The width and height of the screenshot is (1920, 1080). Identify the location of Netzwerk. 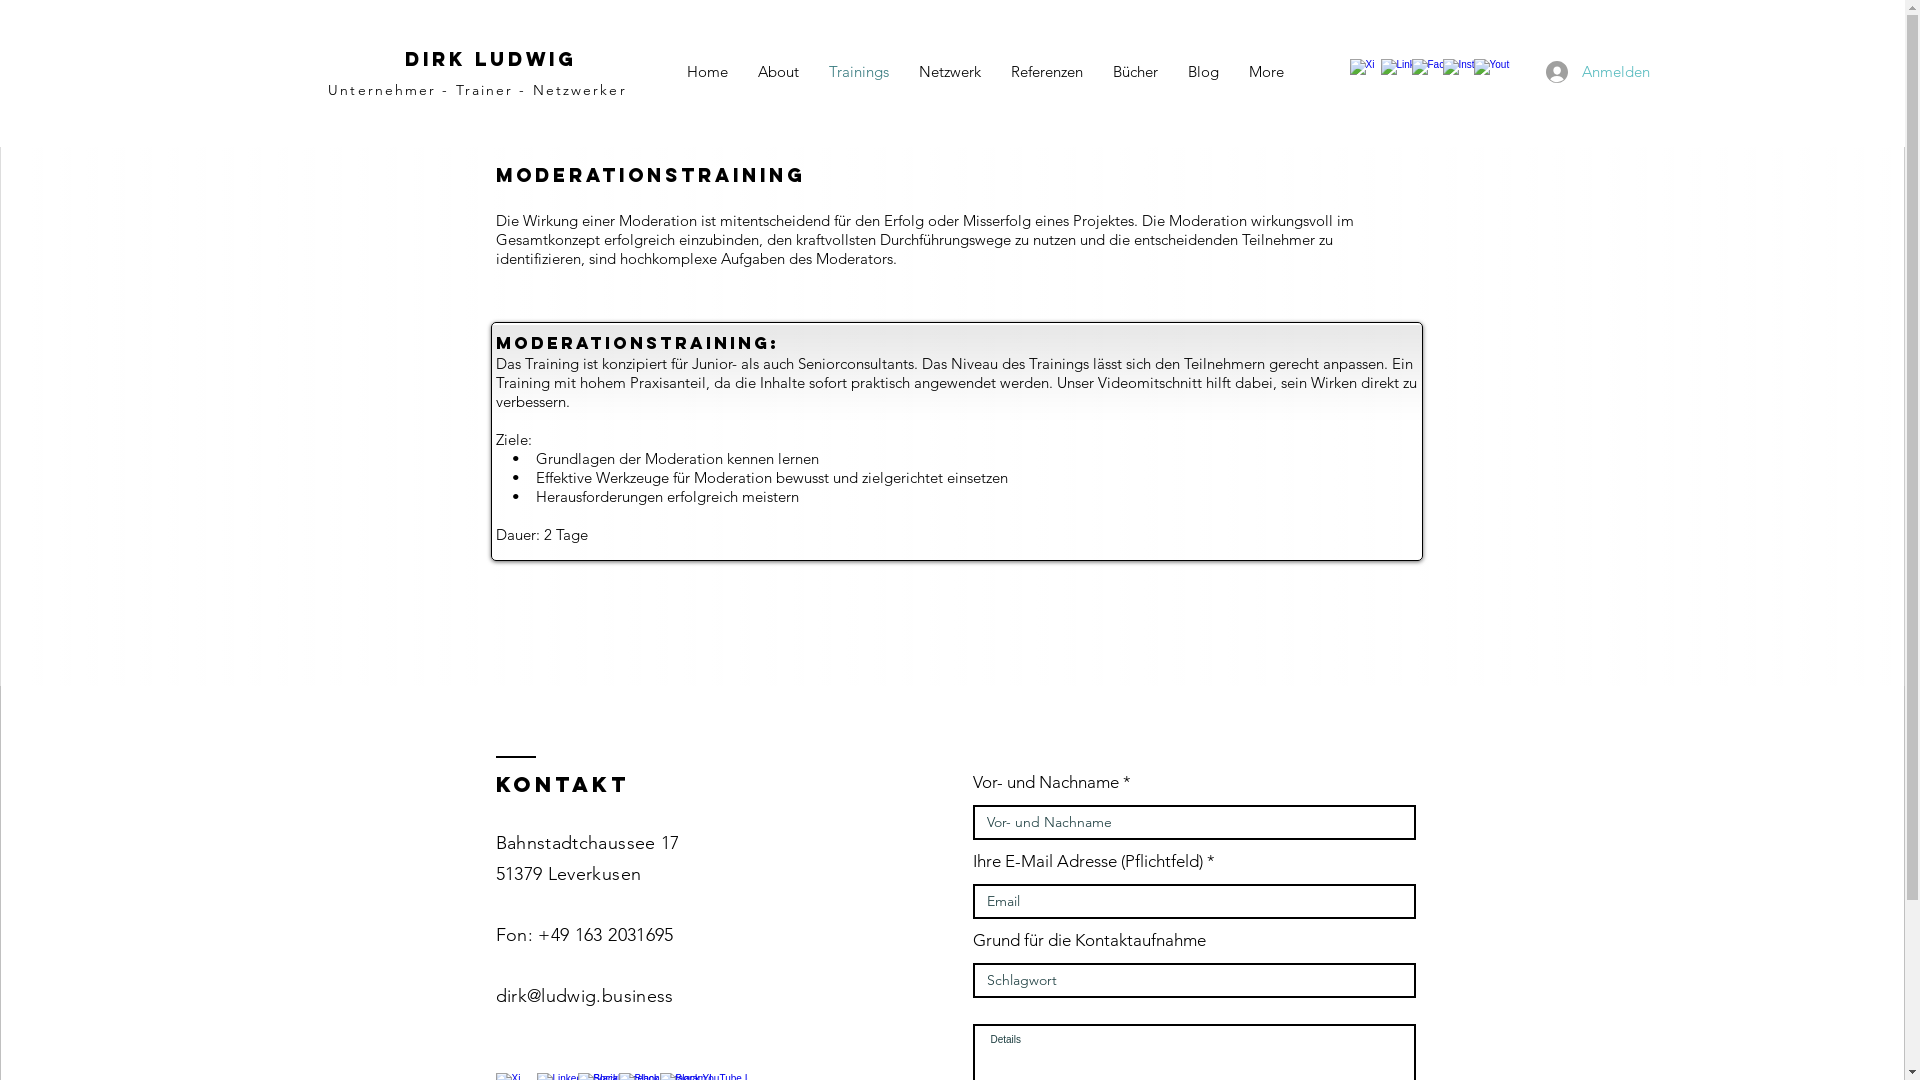
(950, 72).